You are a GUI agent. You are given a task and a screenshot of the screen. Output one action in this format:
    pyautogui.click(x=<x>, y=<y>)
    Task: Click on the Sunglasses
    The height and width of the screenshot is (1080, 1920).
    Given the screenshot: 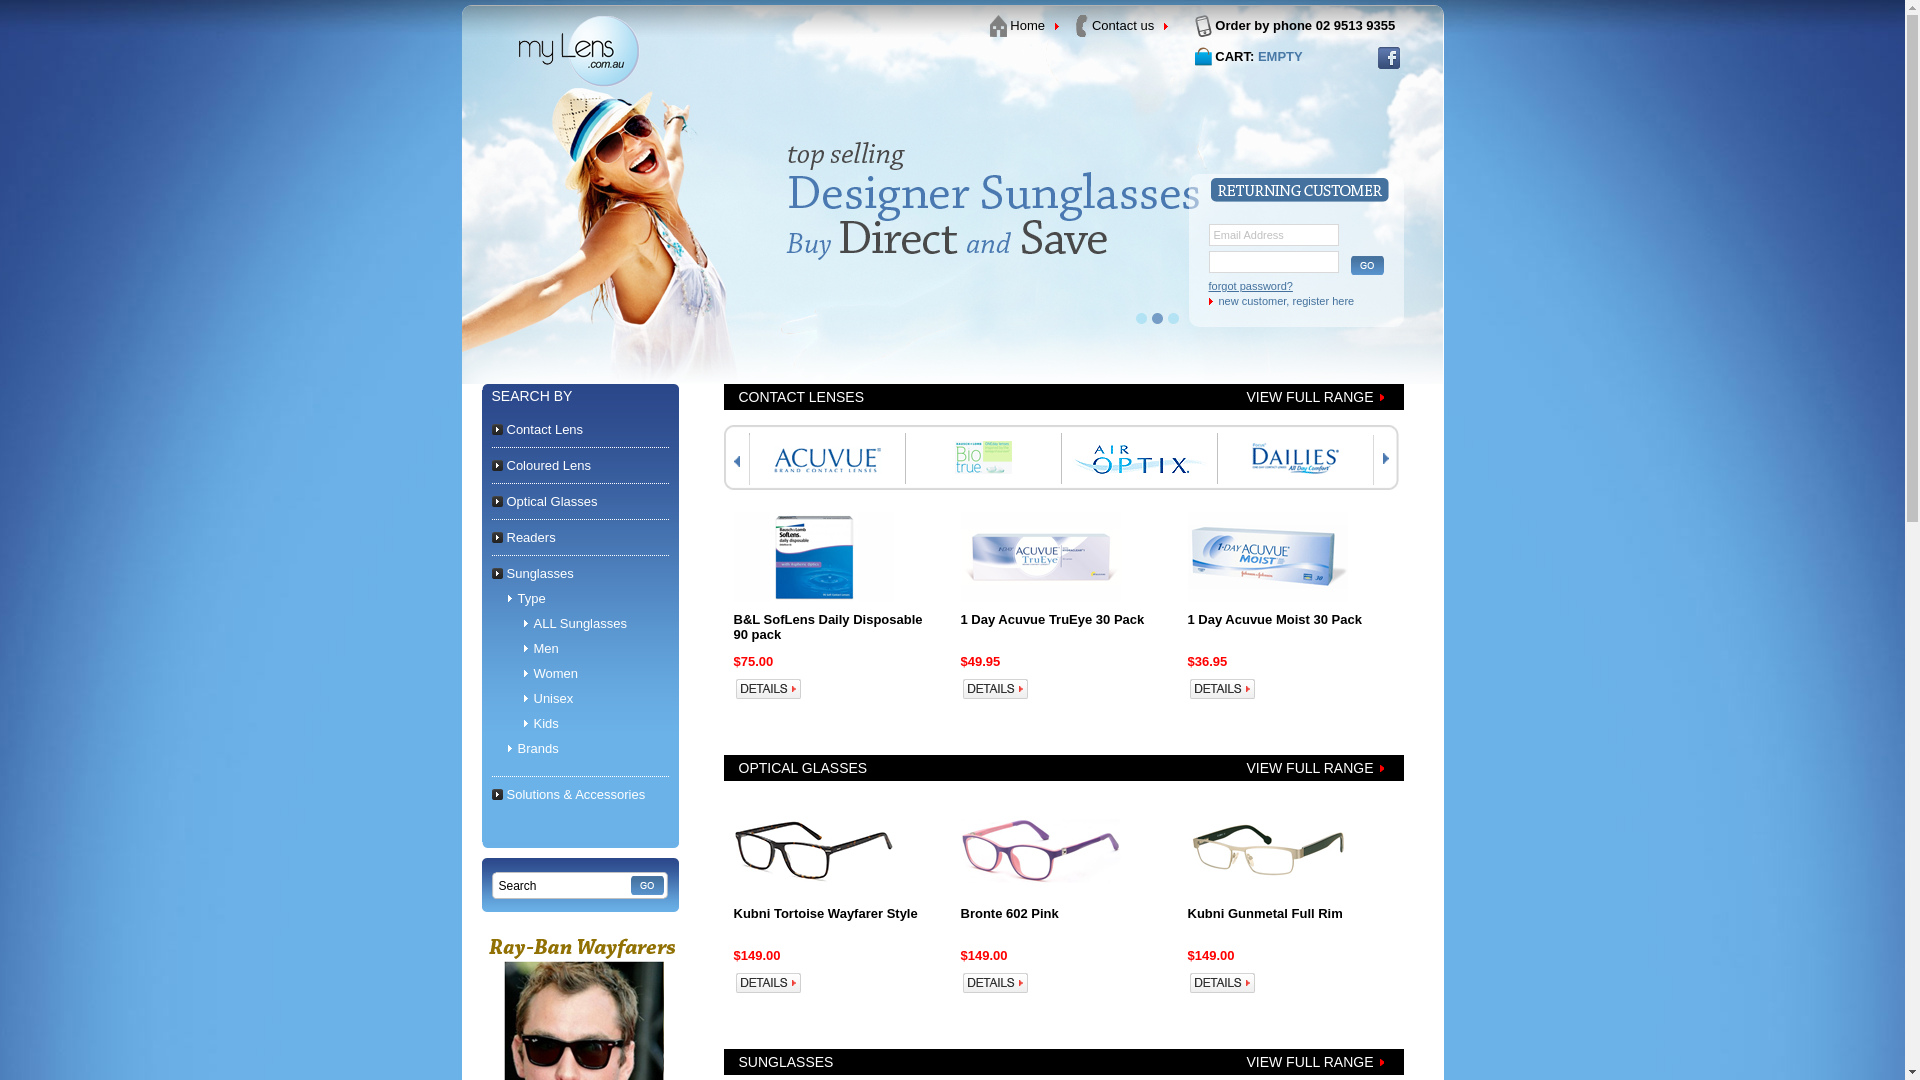 What is the action you would take?
    pyautogui.click(x=532, y=574)
    